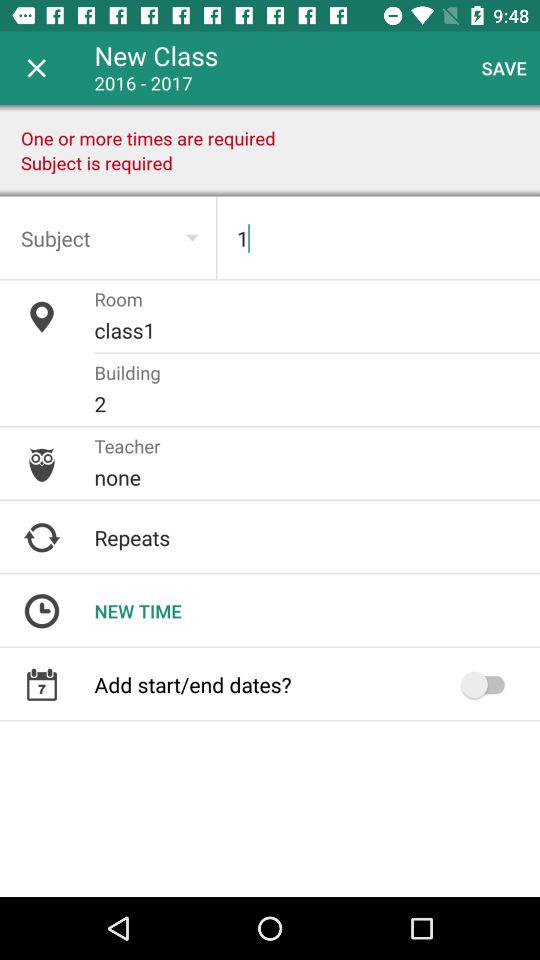  What do you see at coordinates (108, 238) in the screenshot?
I see `select subject` at bounding box center [108, 238].